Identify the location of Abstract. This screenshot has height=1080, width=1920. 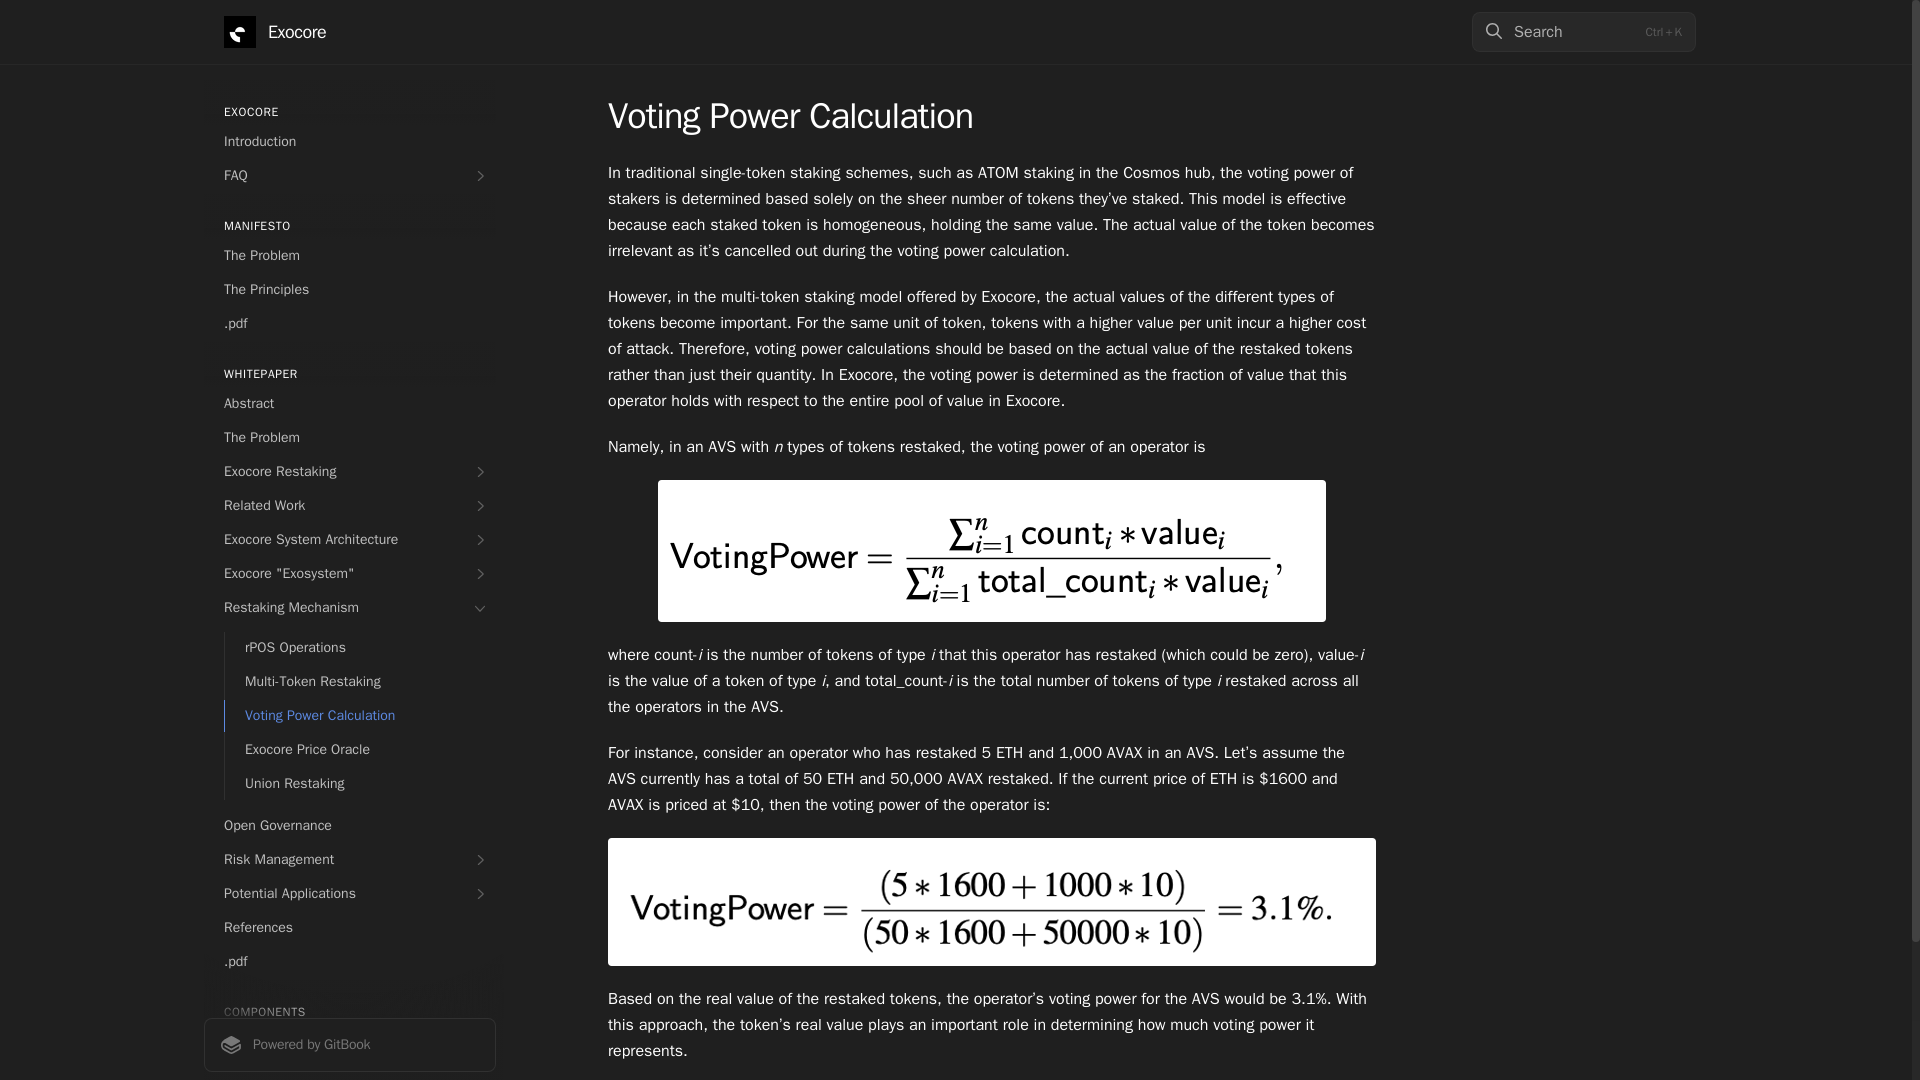
(349, 404).